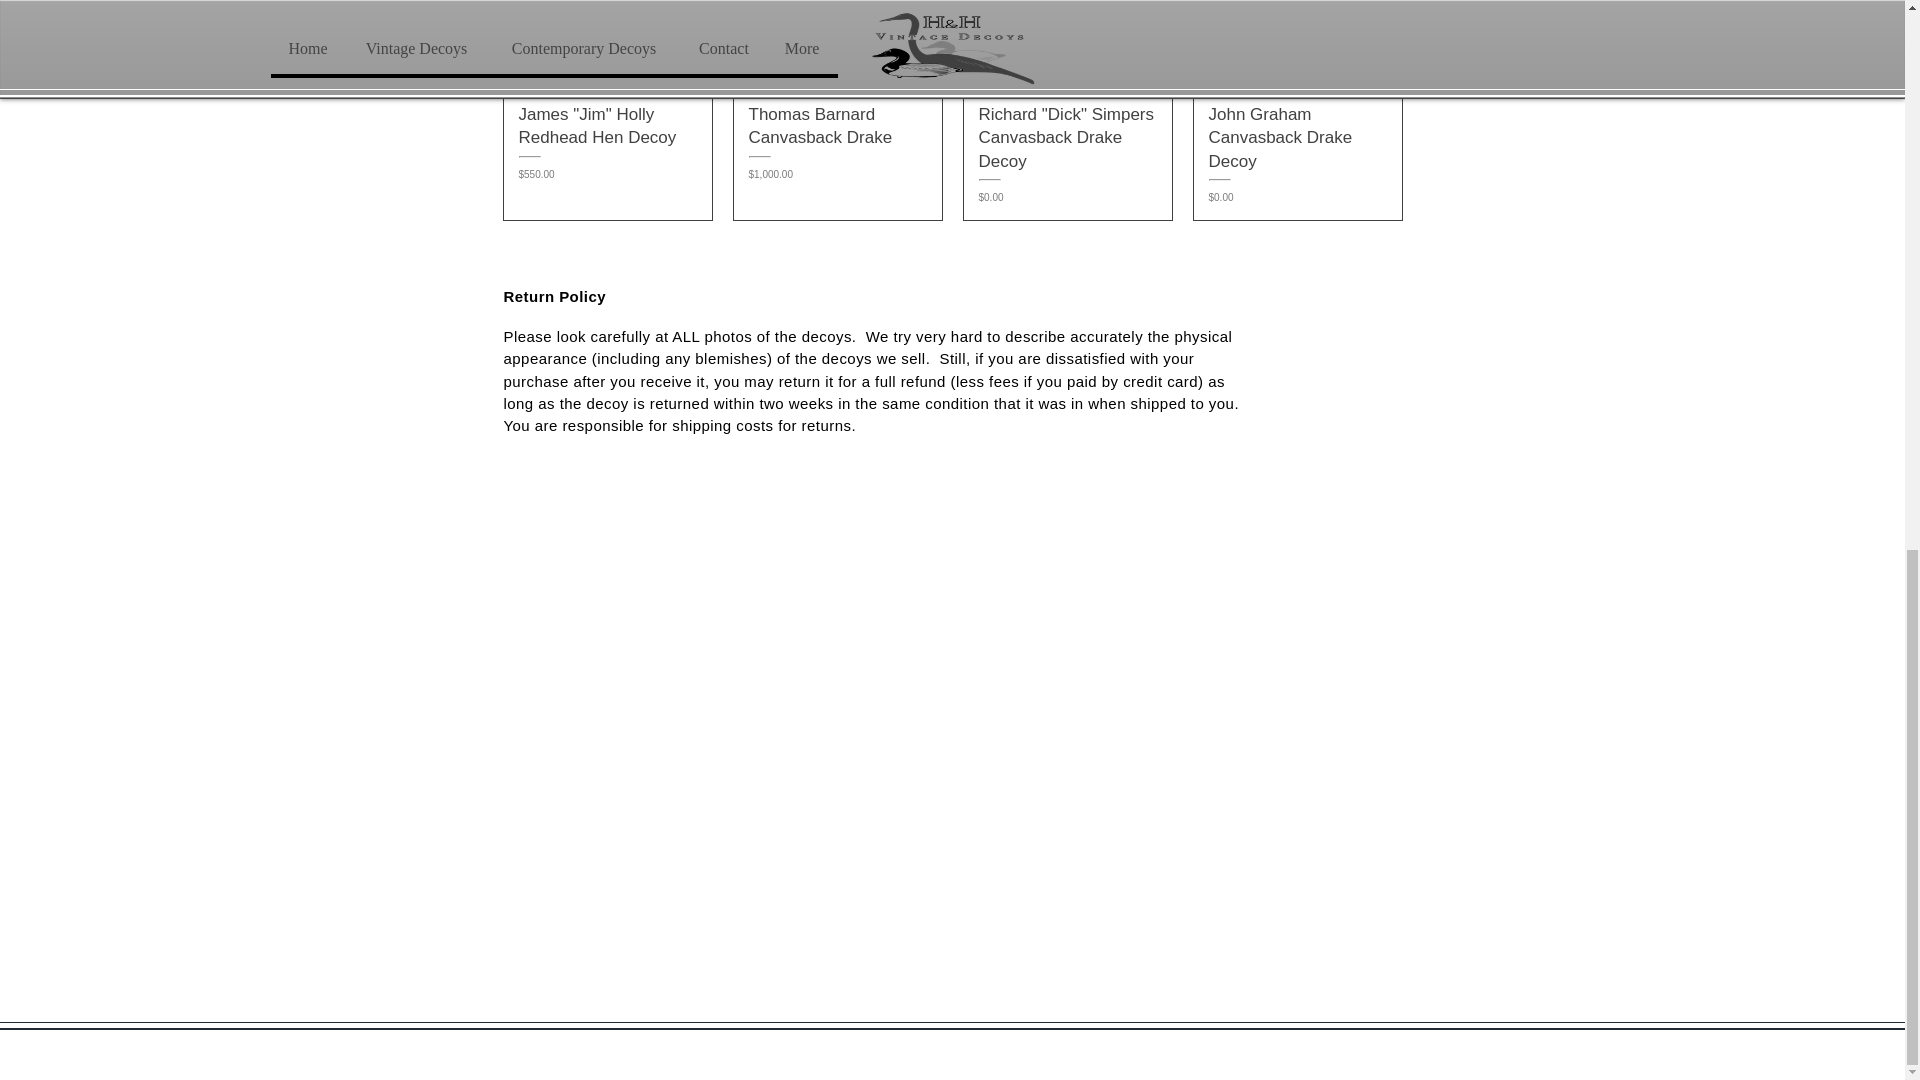  What do you see at coordinates (1067, 44) in the screenshot?
I see `SOLD` at bounding box center [1067, 44].